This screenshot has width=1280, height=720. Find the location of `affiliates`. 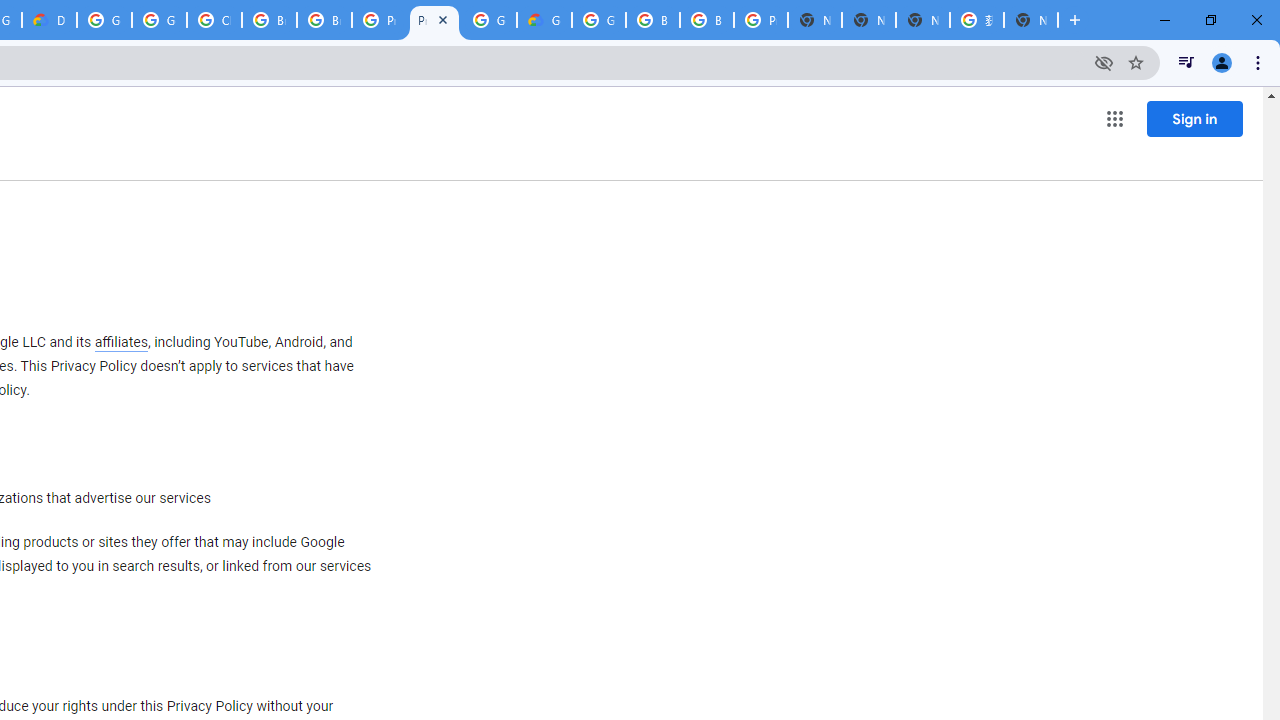

affiliates is located at coordinates (120, 342).